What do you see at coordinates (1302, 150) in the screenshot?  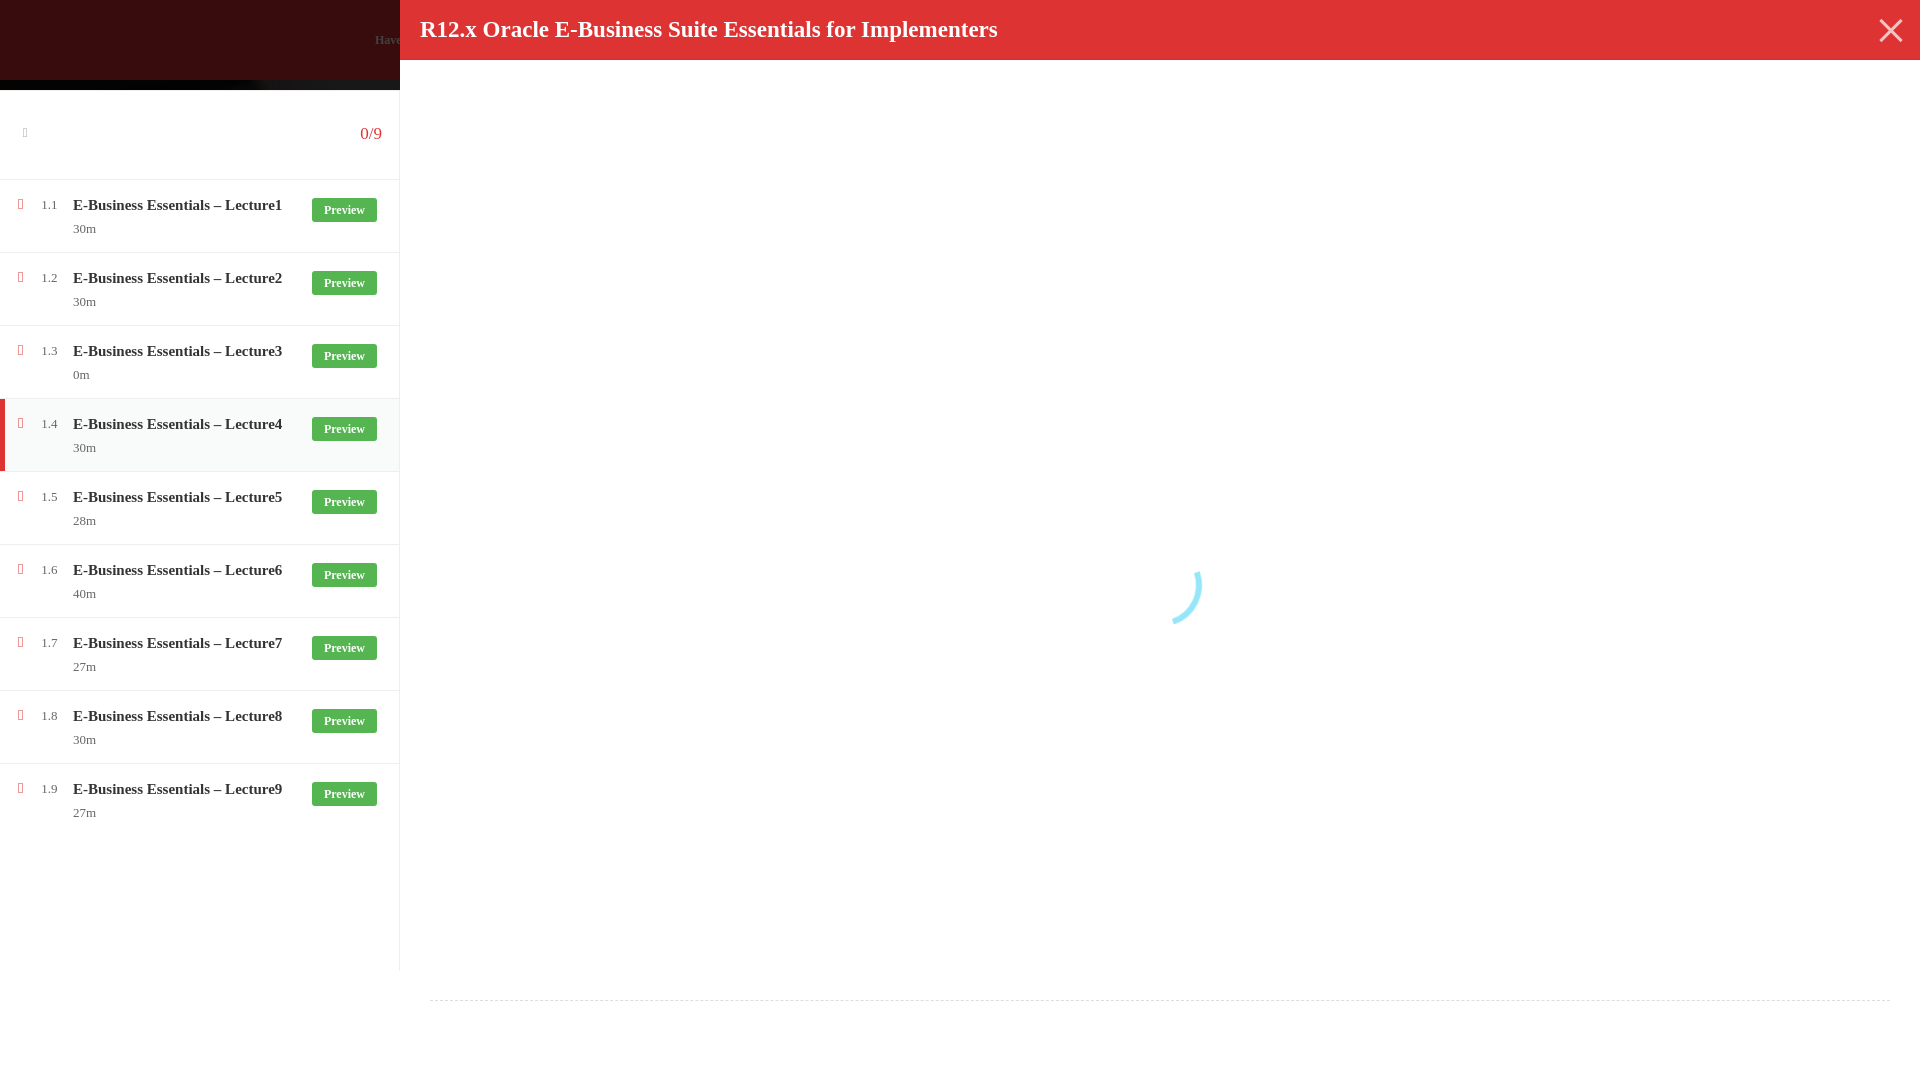 I see `ABOUT US` at bounding box center [1302, 150].